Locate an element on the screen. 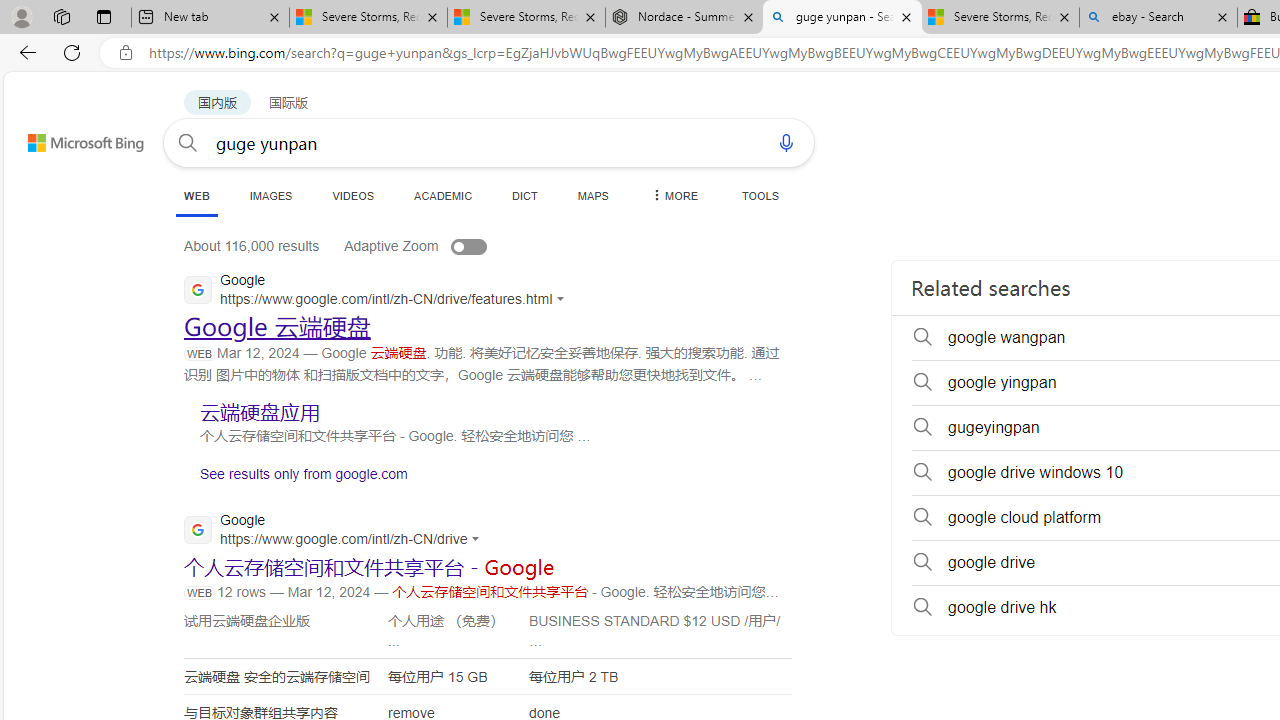  Tab actions menu is located at coordinates (104, 16).